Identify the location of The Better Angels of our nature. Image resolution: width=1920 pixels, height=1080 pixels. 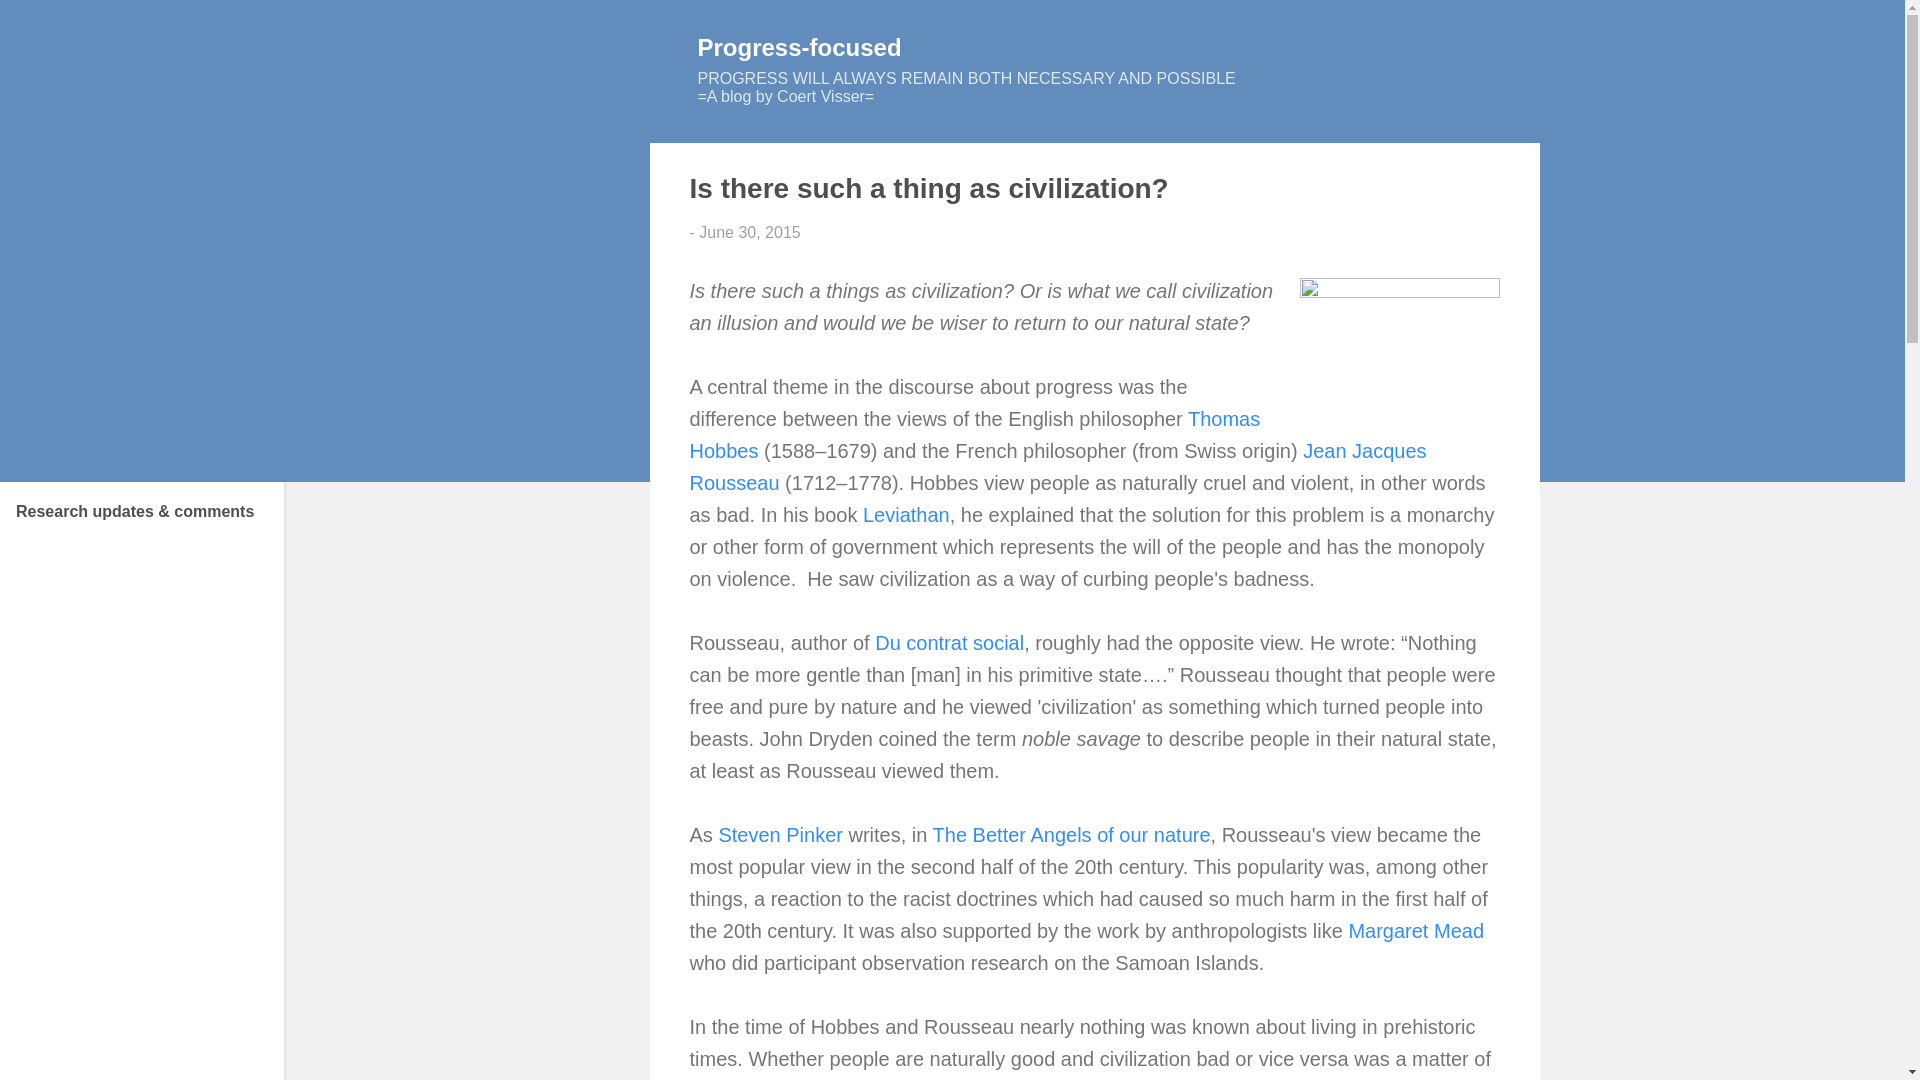
(1072, 834).